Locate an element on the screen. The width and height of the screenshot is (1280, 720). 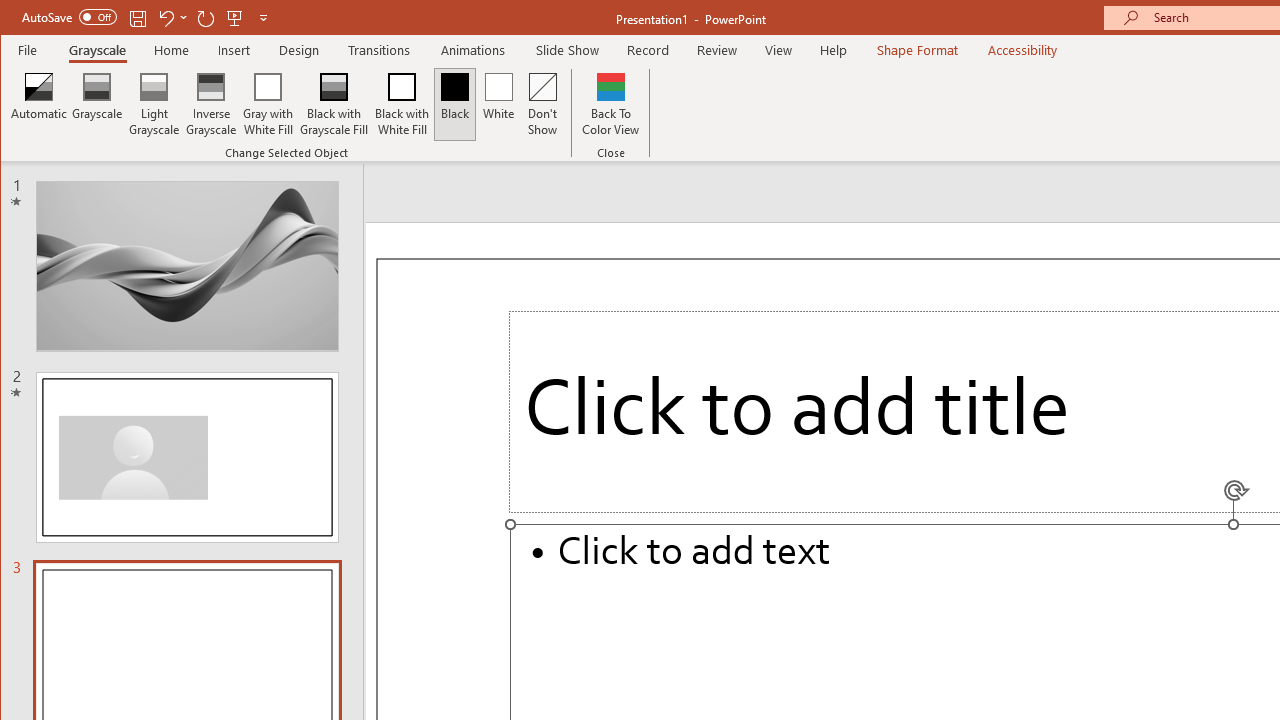
Quick Access Toolbar is located at coordinates (146, 18).